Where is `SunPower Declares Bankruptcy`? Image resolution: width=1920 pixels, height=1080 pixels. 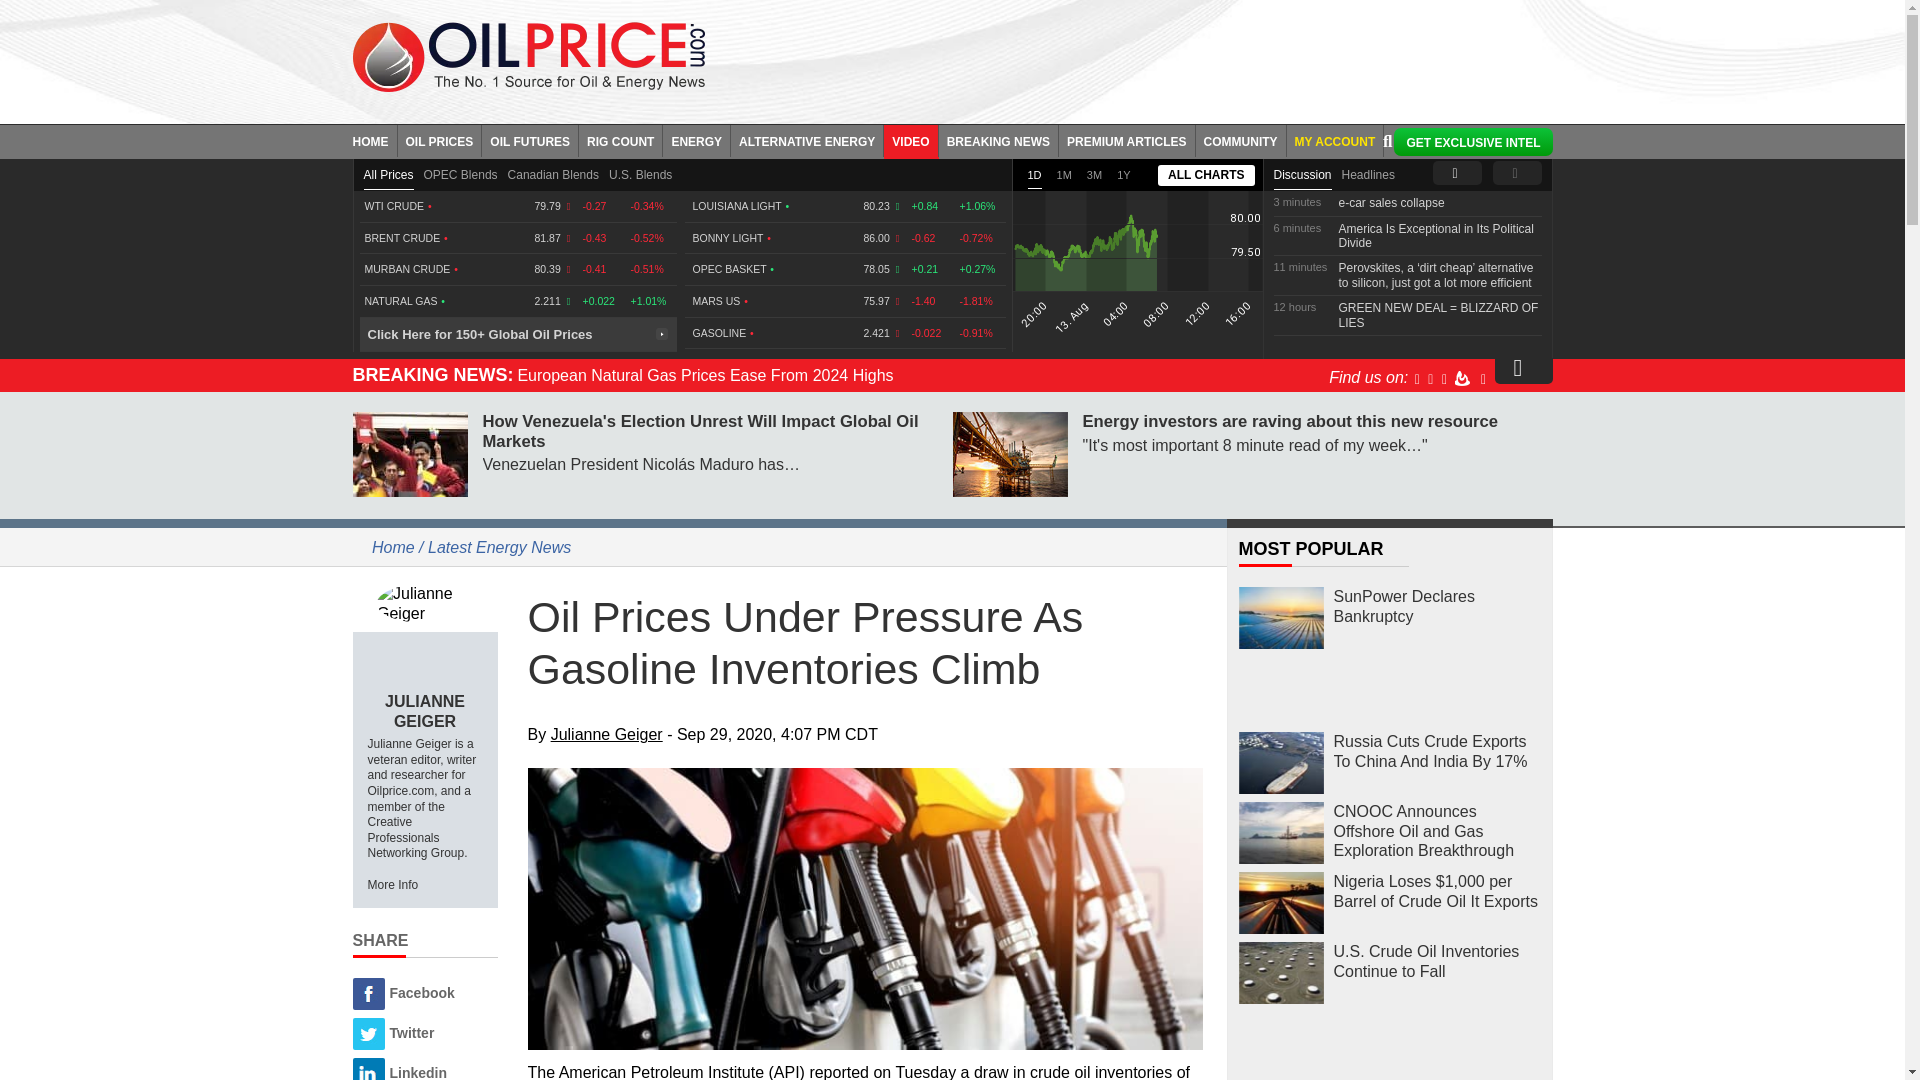 SunPower Declares Bankruptcy is located at coordinates (1280, 618).